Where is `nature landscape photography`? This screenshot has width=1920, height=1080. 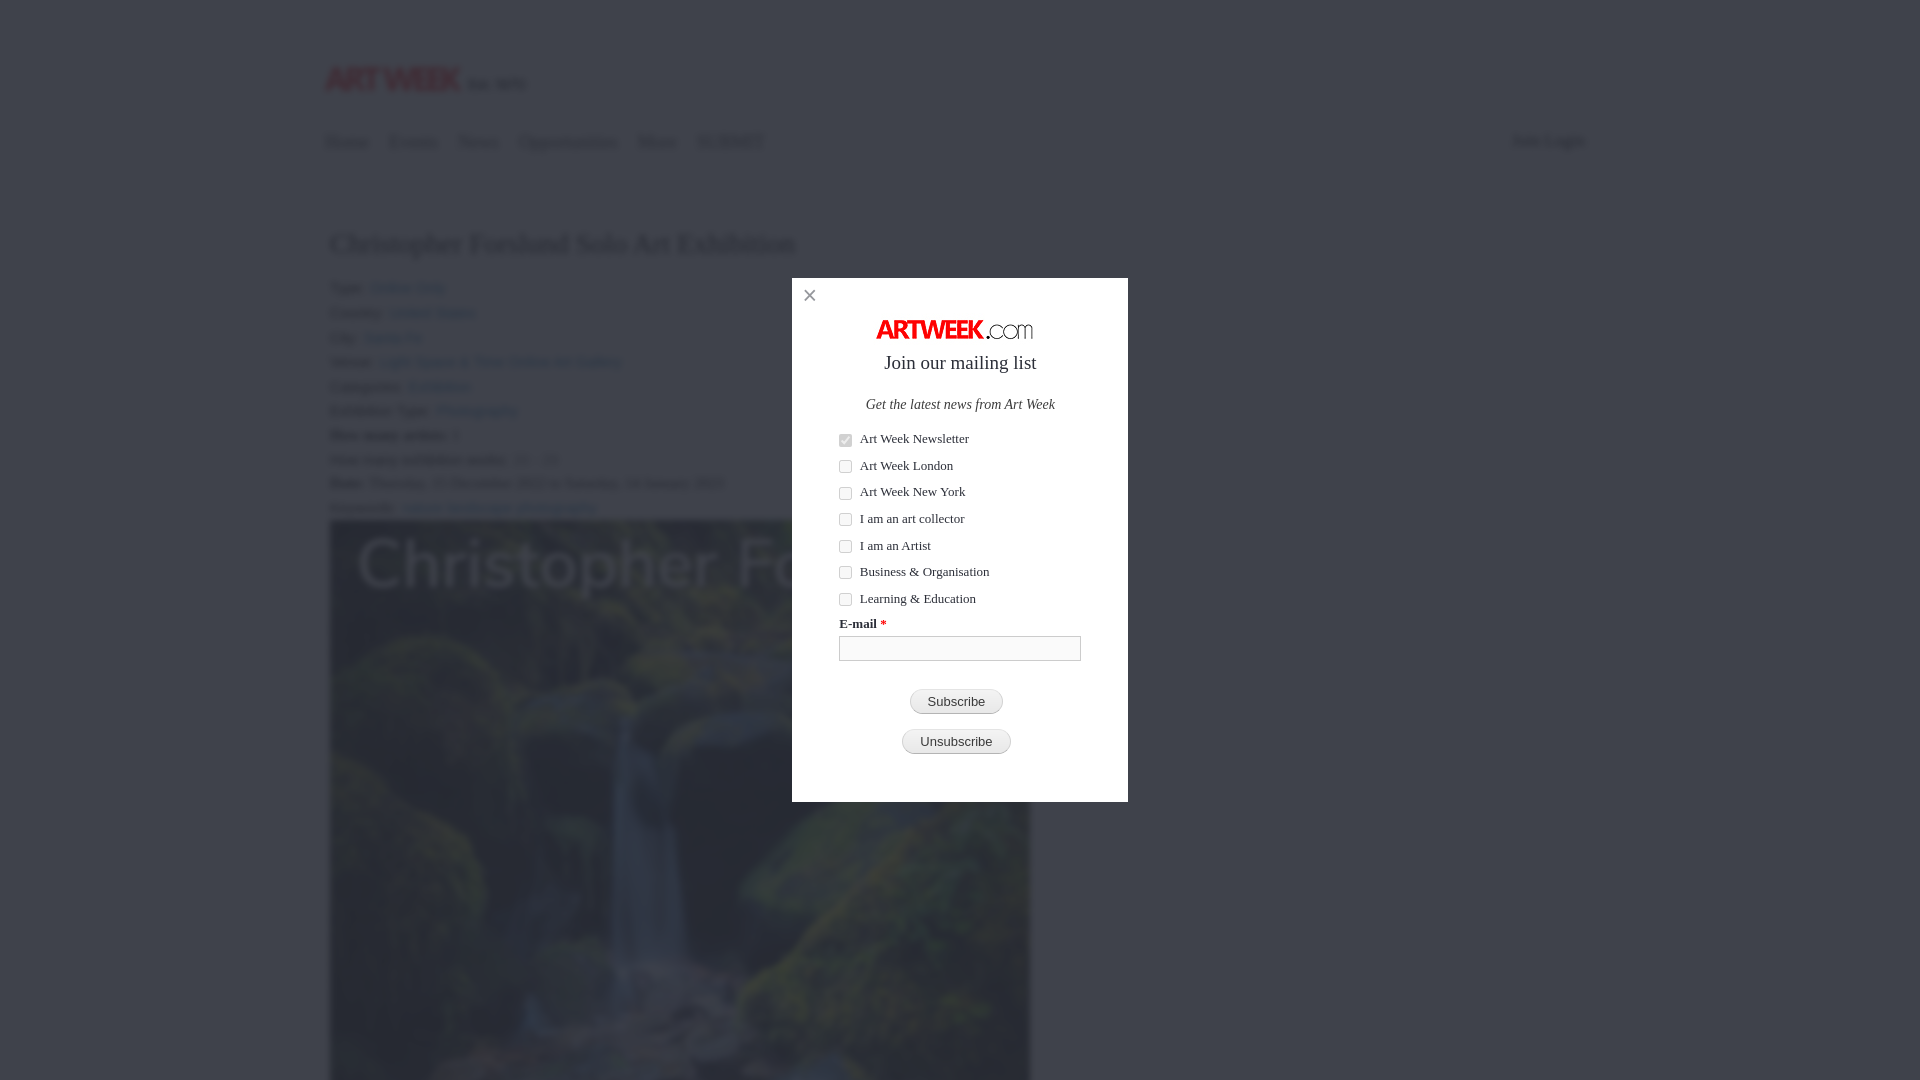
nature landscape photography is located at coordinates (498, 500).